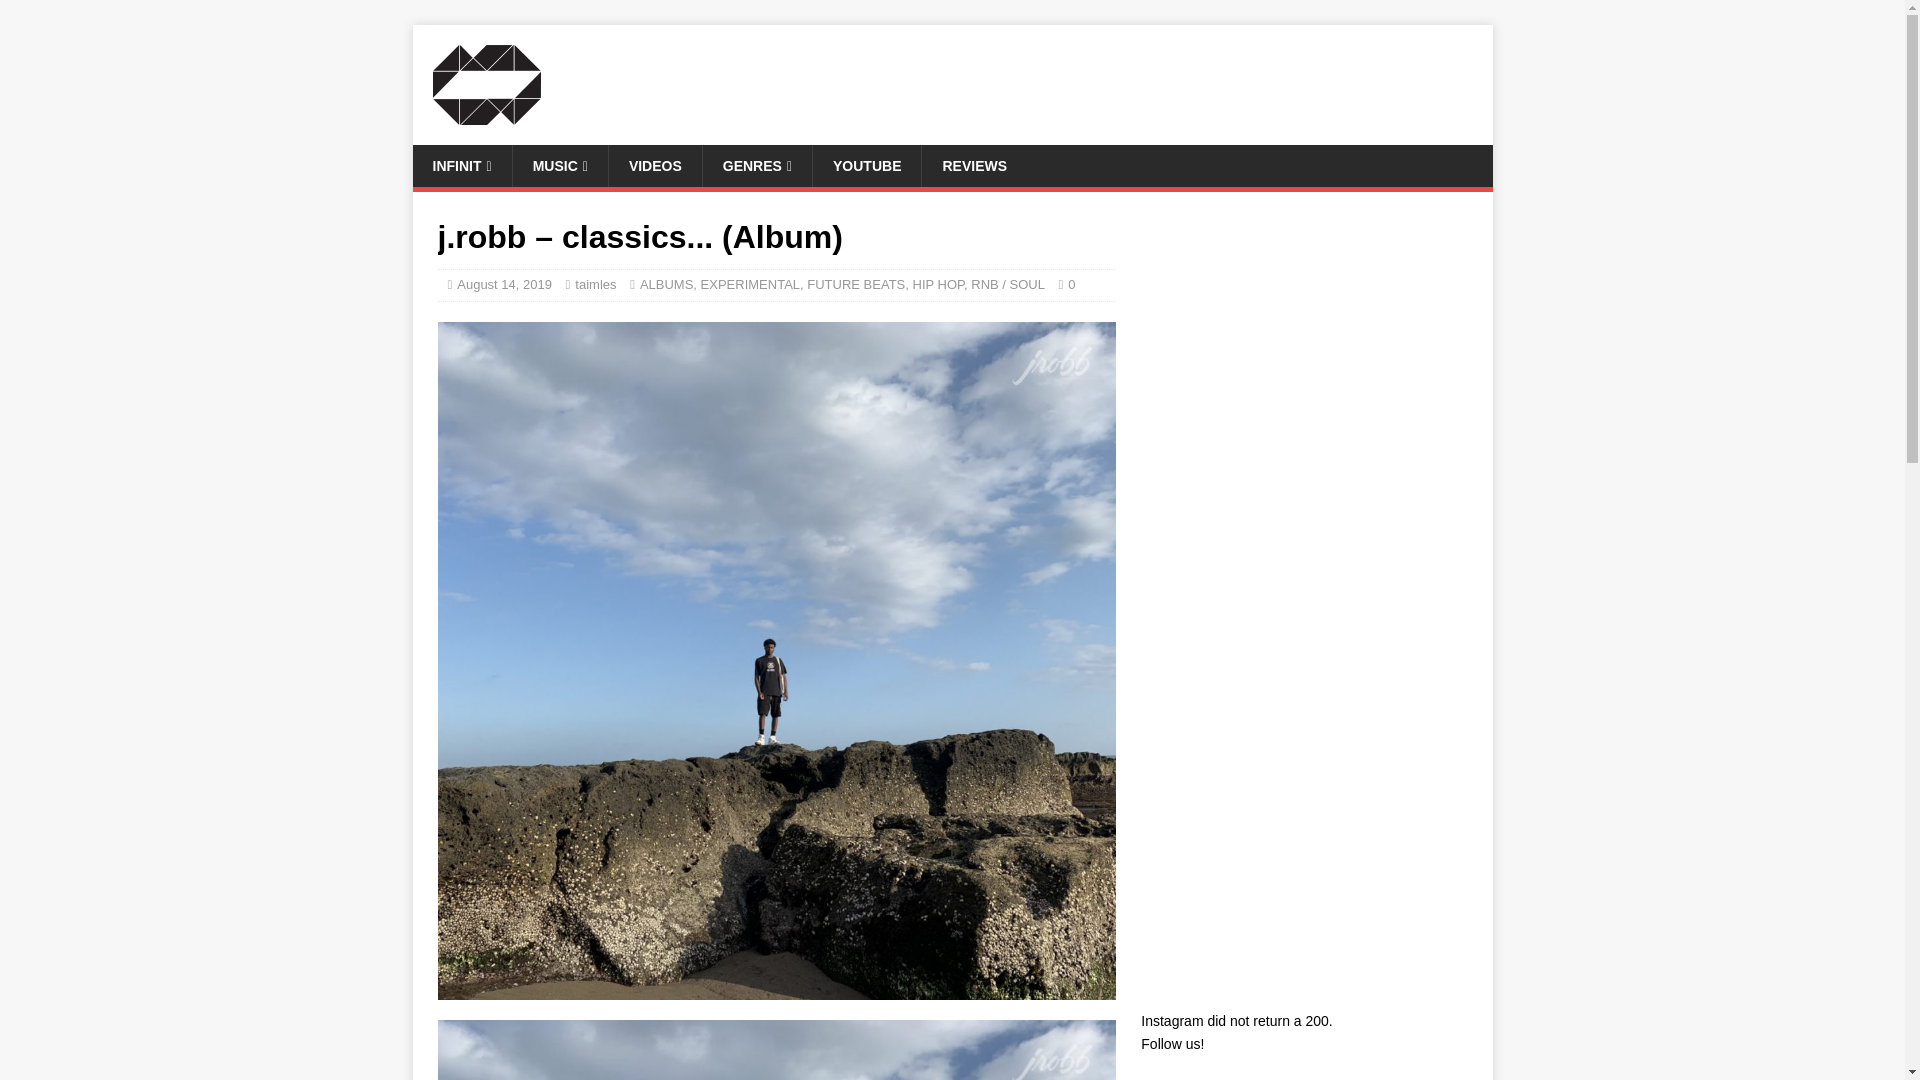  I want to click on INFINIT, so click(461, 165).